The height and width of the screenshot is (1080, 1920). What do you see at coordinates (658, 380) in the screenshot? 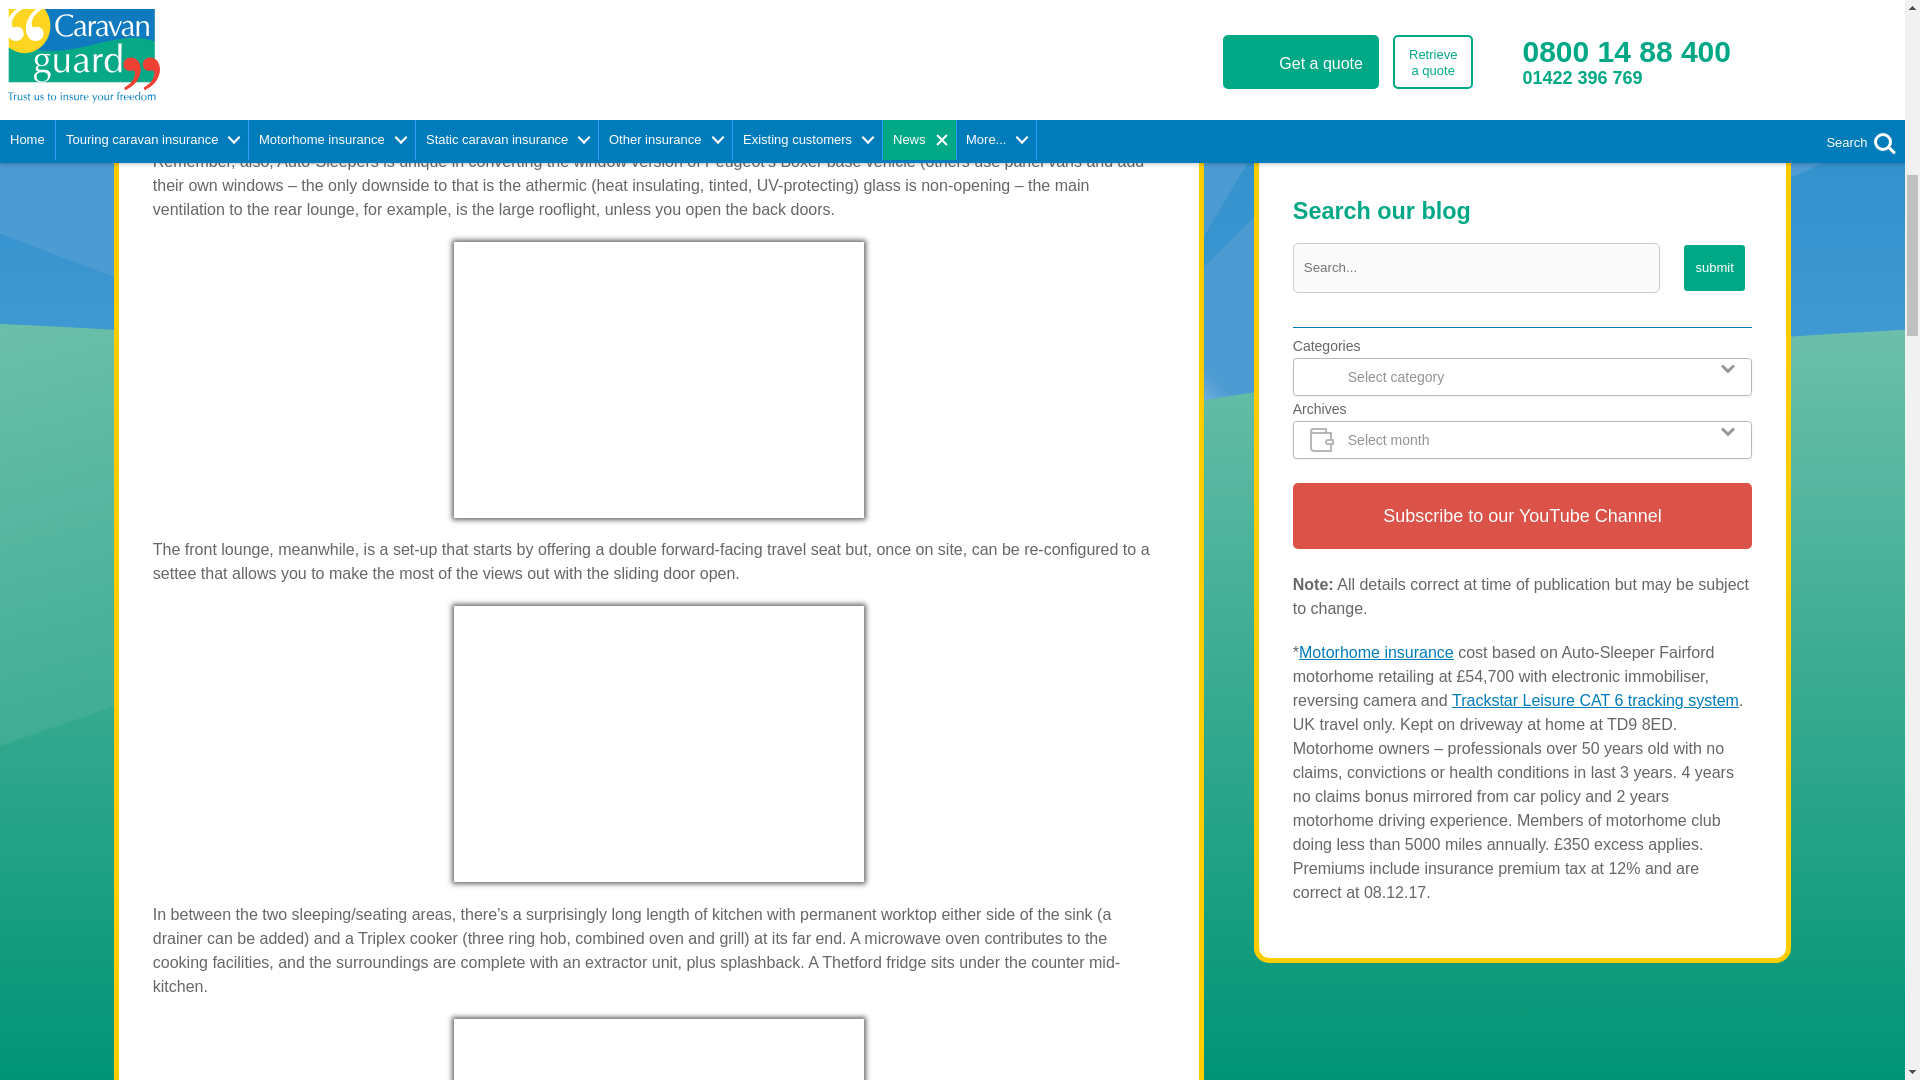
I see `Auto-Sleeper Fairford Lounge` at bounding box center [658, 380].